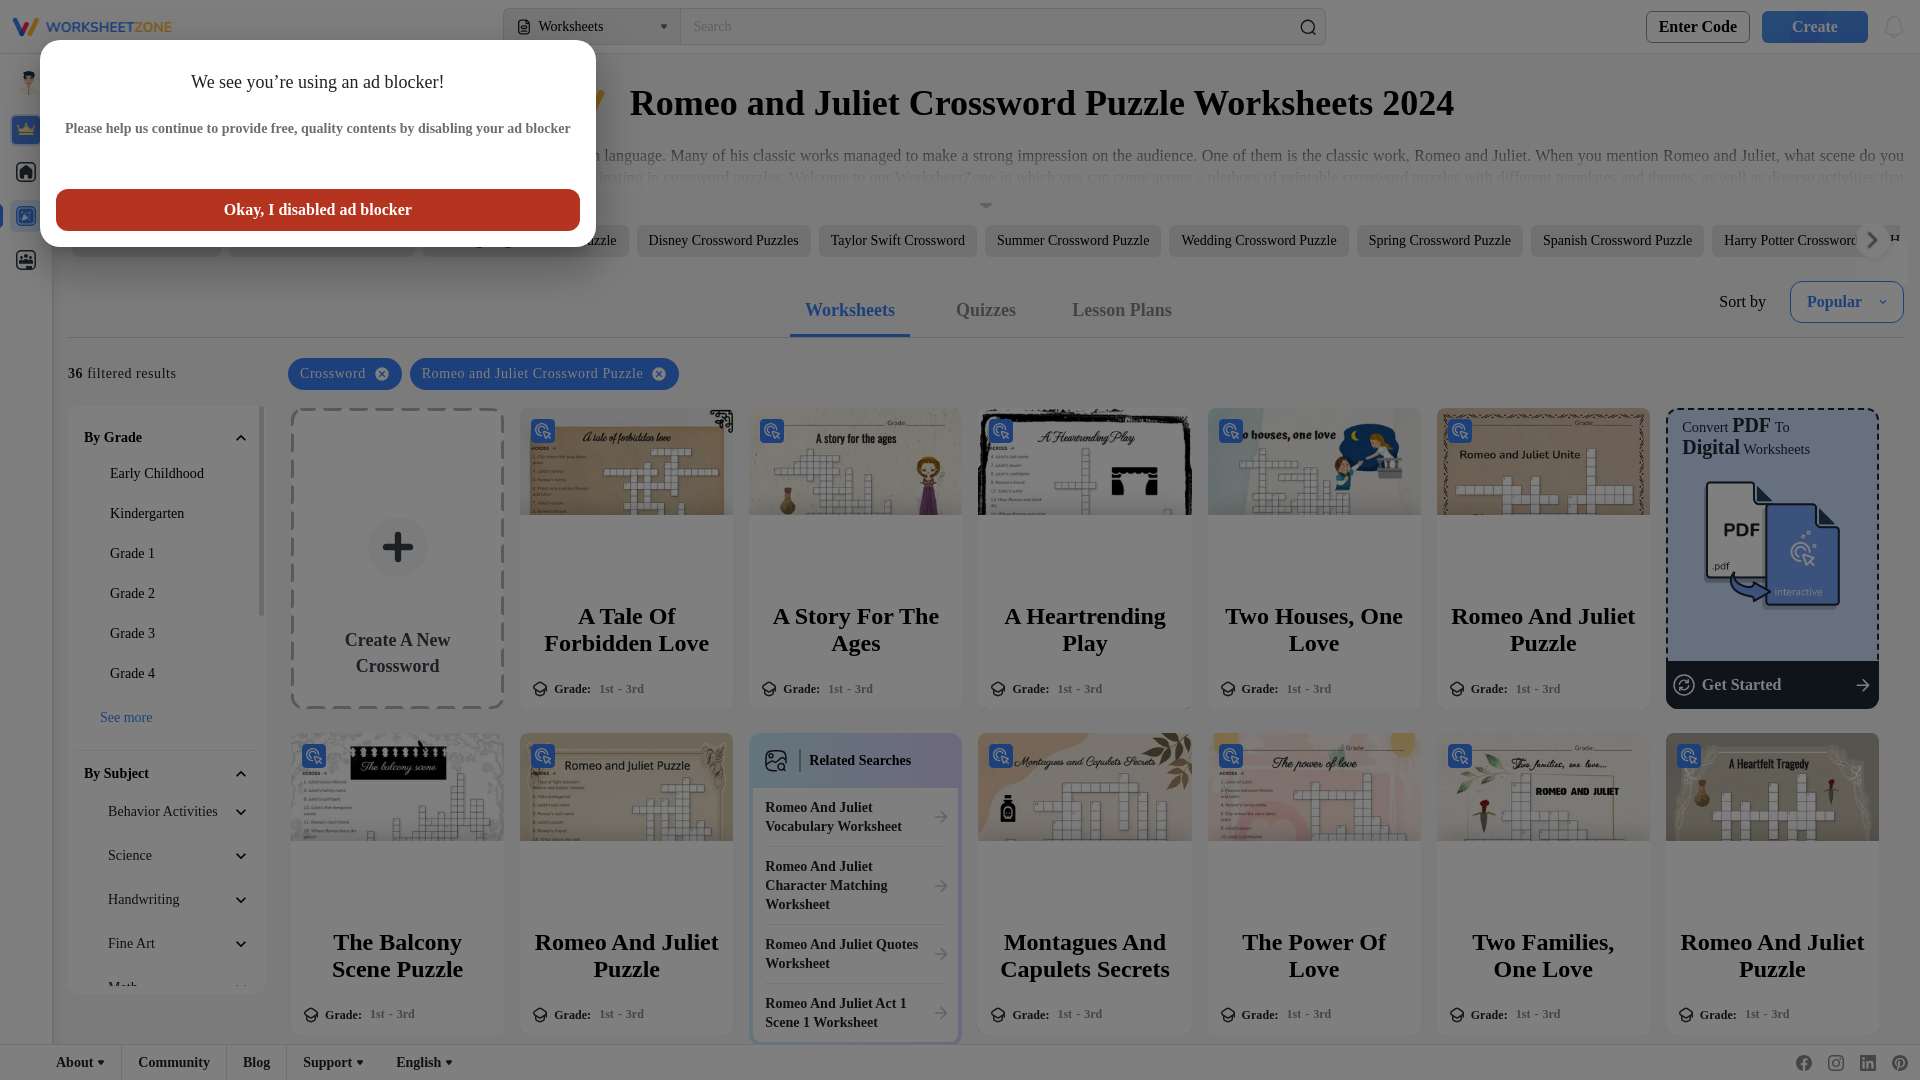  I want to click on Taylor Swift Crossword, so click(898, 240).